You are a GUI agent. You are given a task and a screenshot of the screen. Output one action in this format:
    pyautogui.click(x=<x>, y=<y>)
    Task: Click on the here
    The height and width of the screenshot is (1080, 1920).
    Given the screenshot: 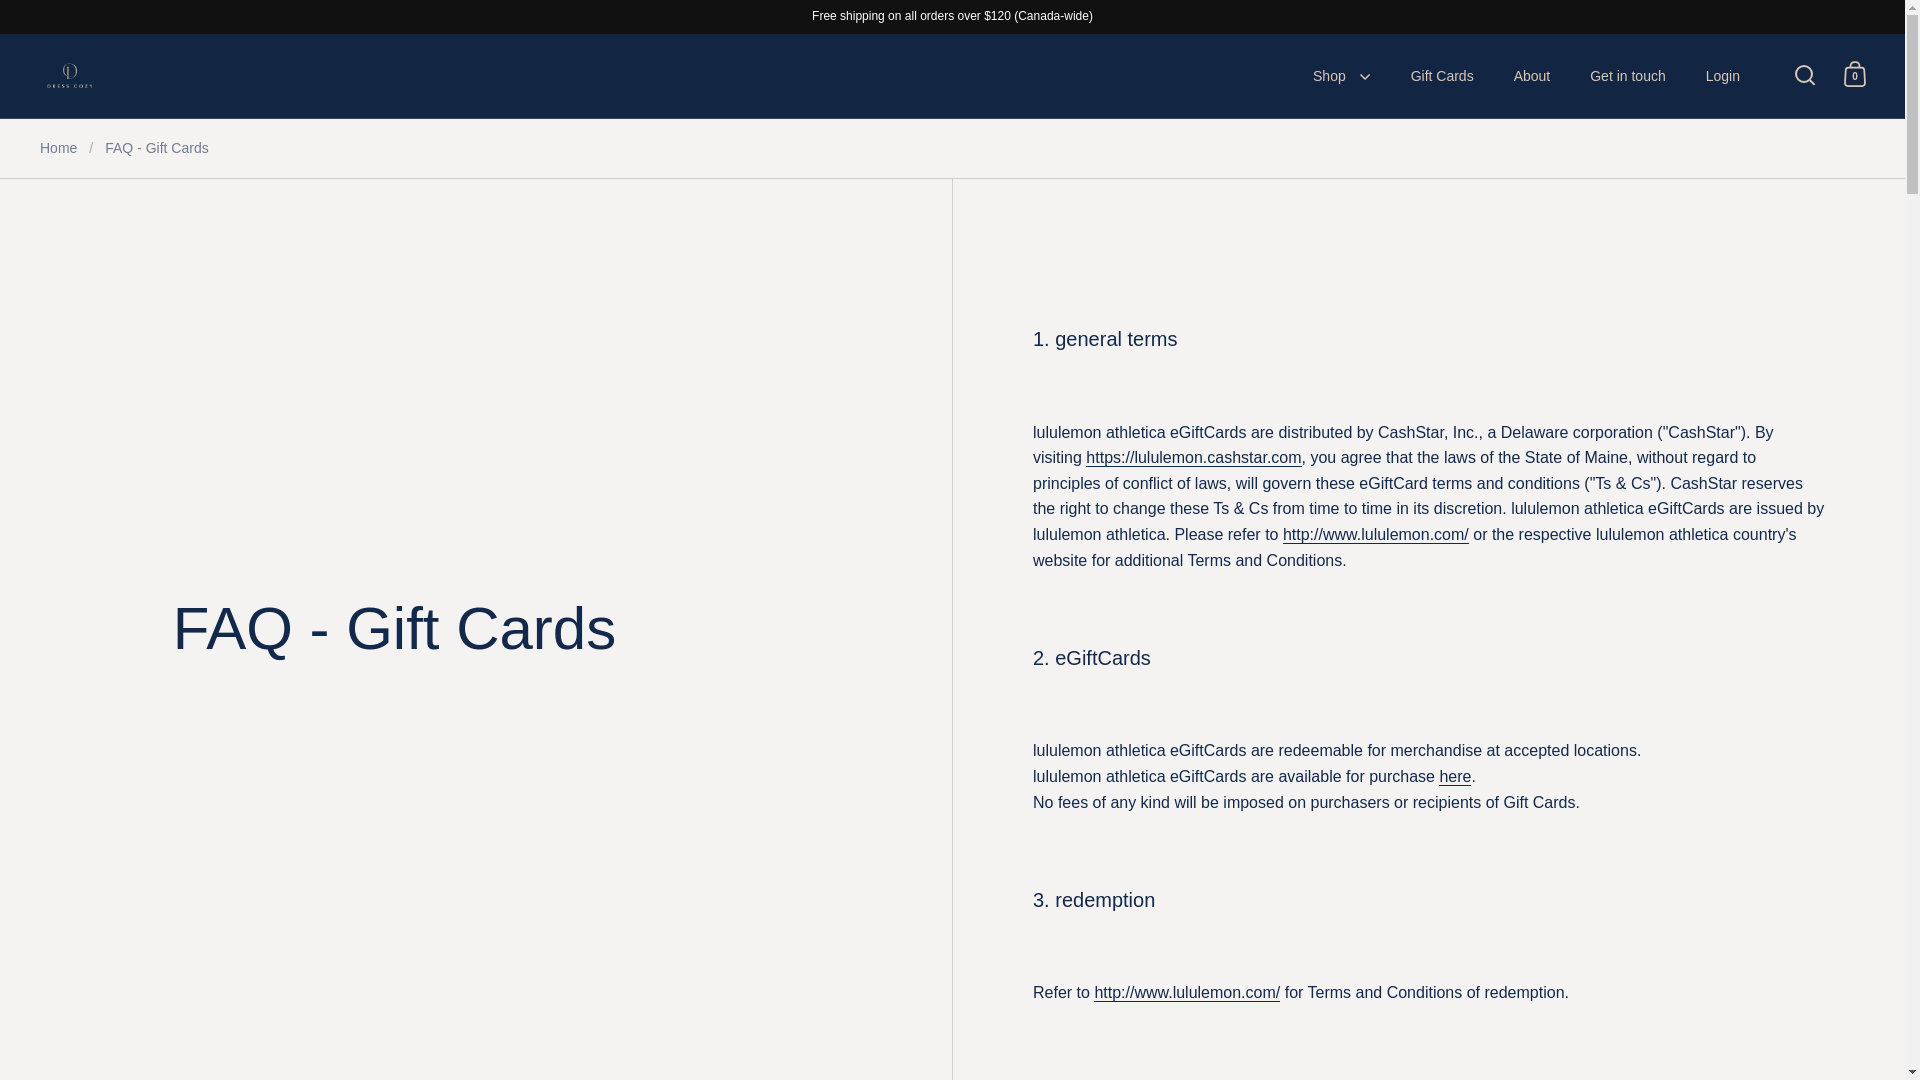 What is the action you would take?
    pyautogui.click(x=1454, y=776)
    